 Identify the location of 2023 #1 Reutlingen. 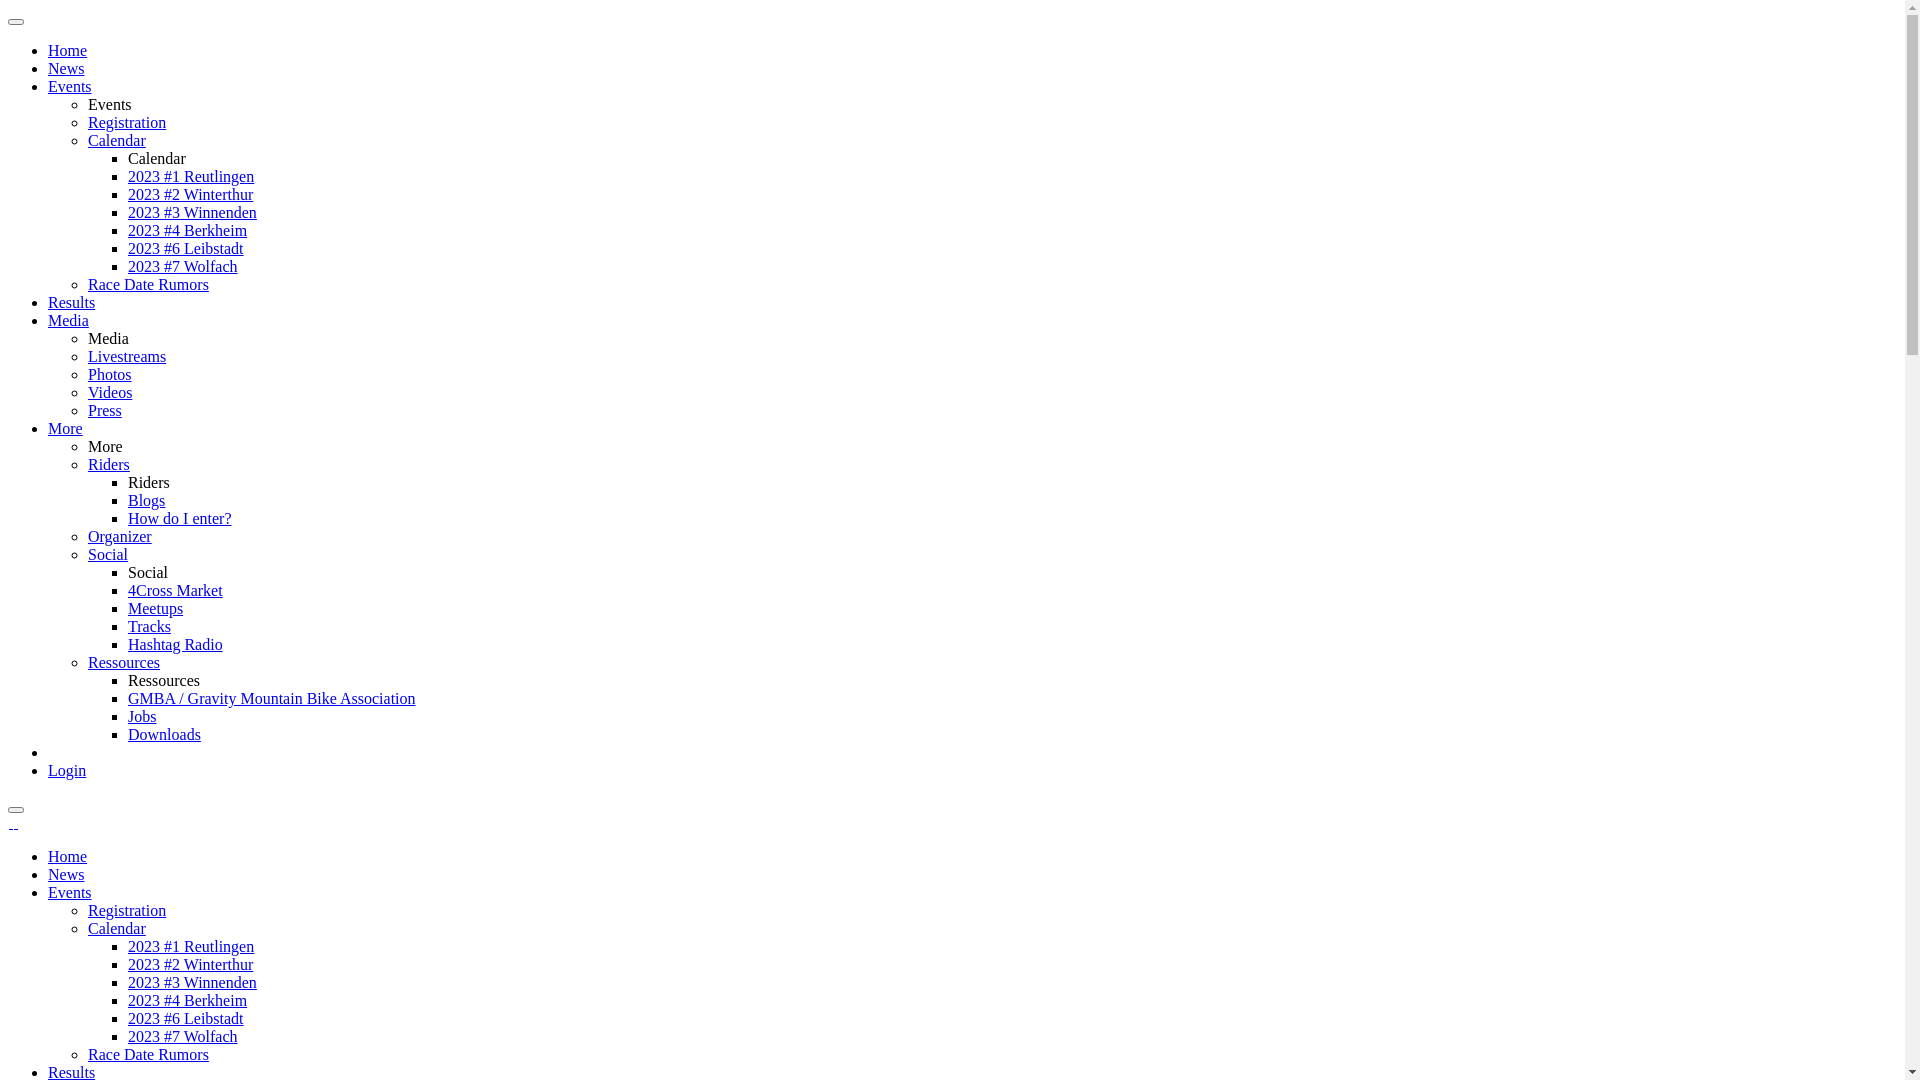
(191, 176).